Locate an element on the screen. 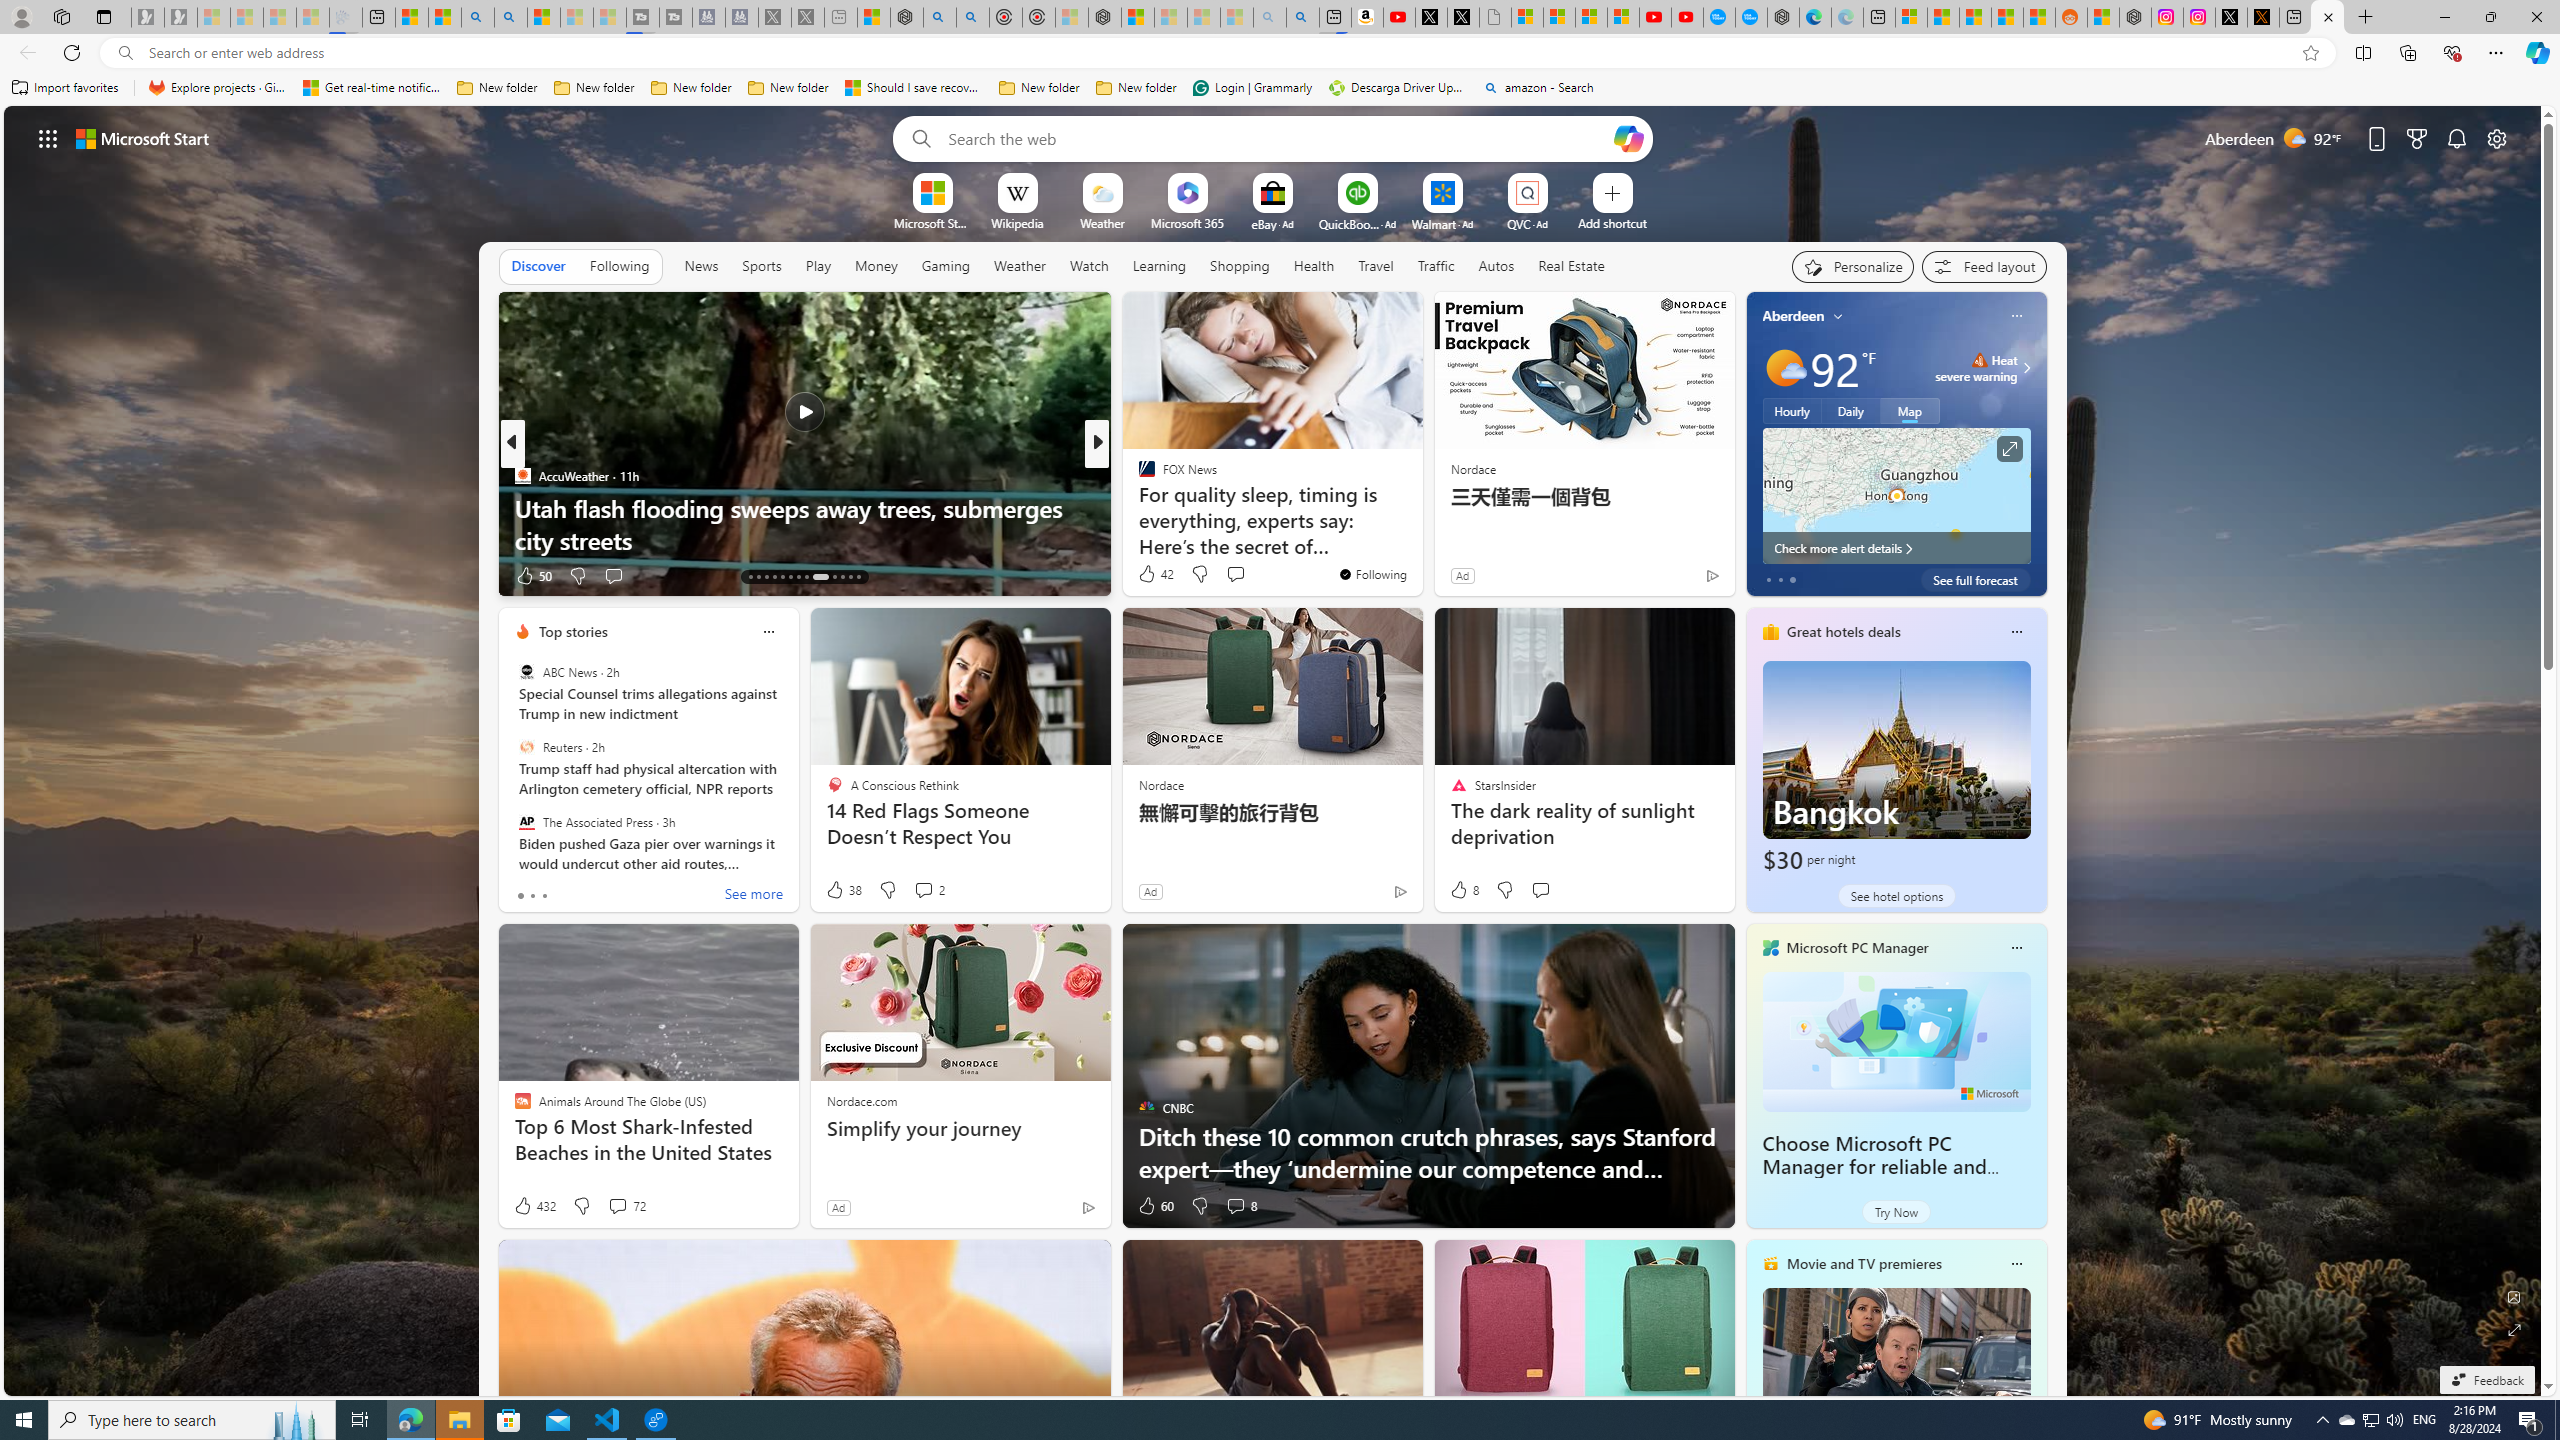 The height and width of the screenshot is (1440, 2560). hotels-header-icon is located at coordinates (1770, 631).